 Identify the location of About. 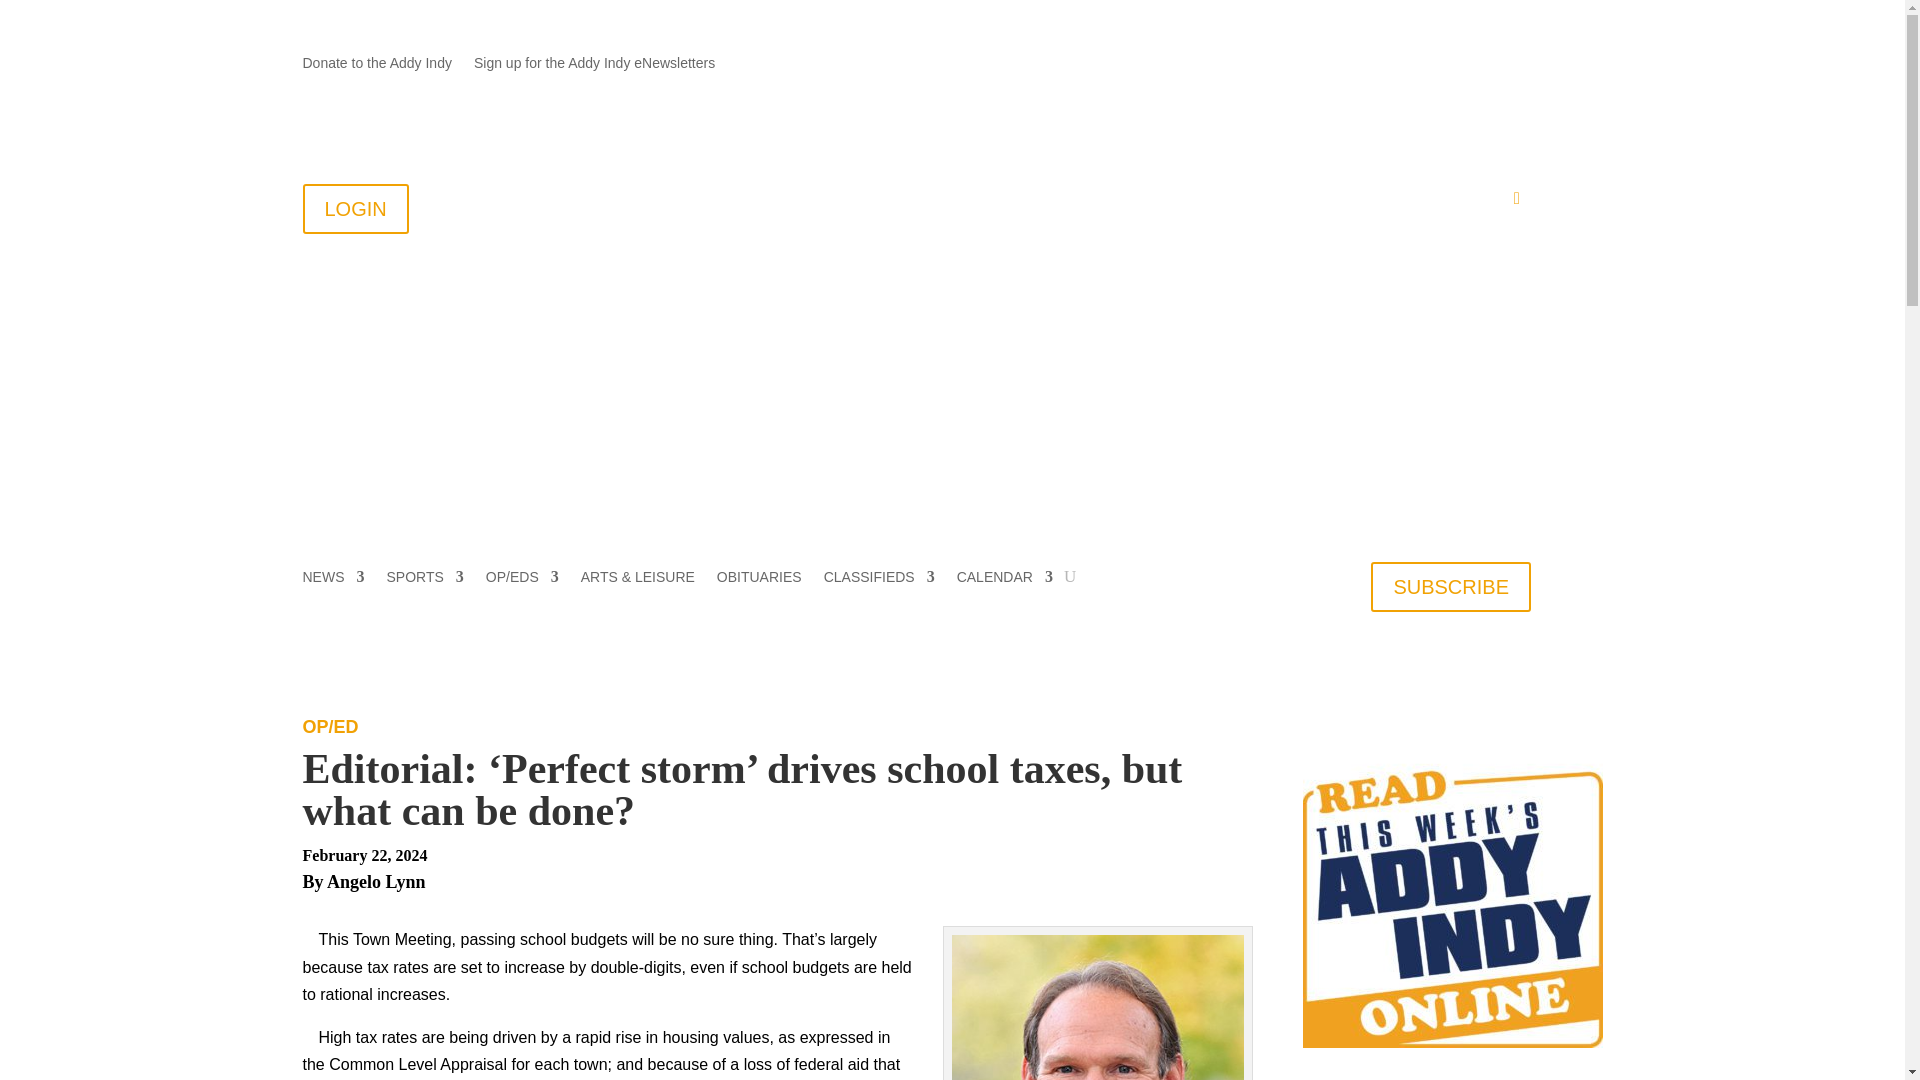
(778, 202).